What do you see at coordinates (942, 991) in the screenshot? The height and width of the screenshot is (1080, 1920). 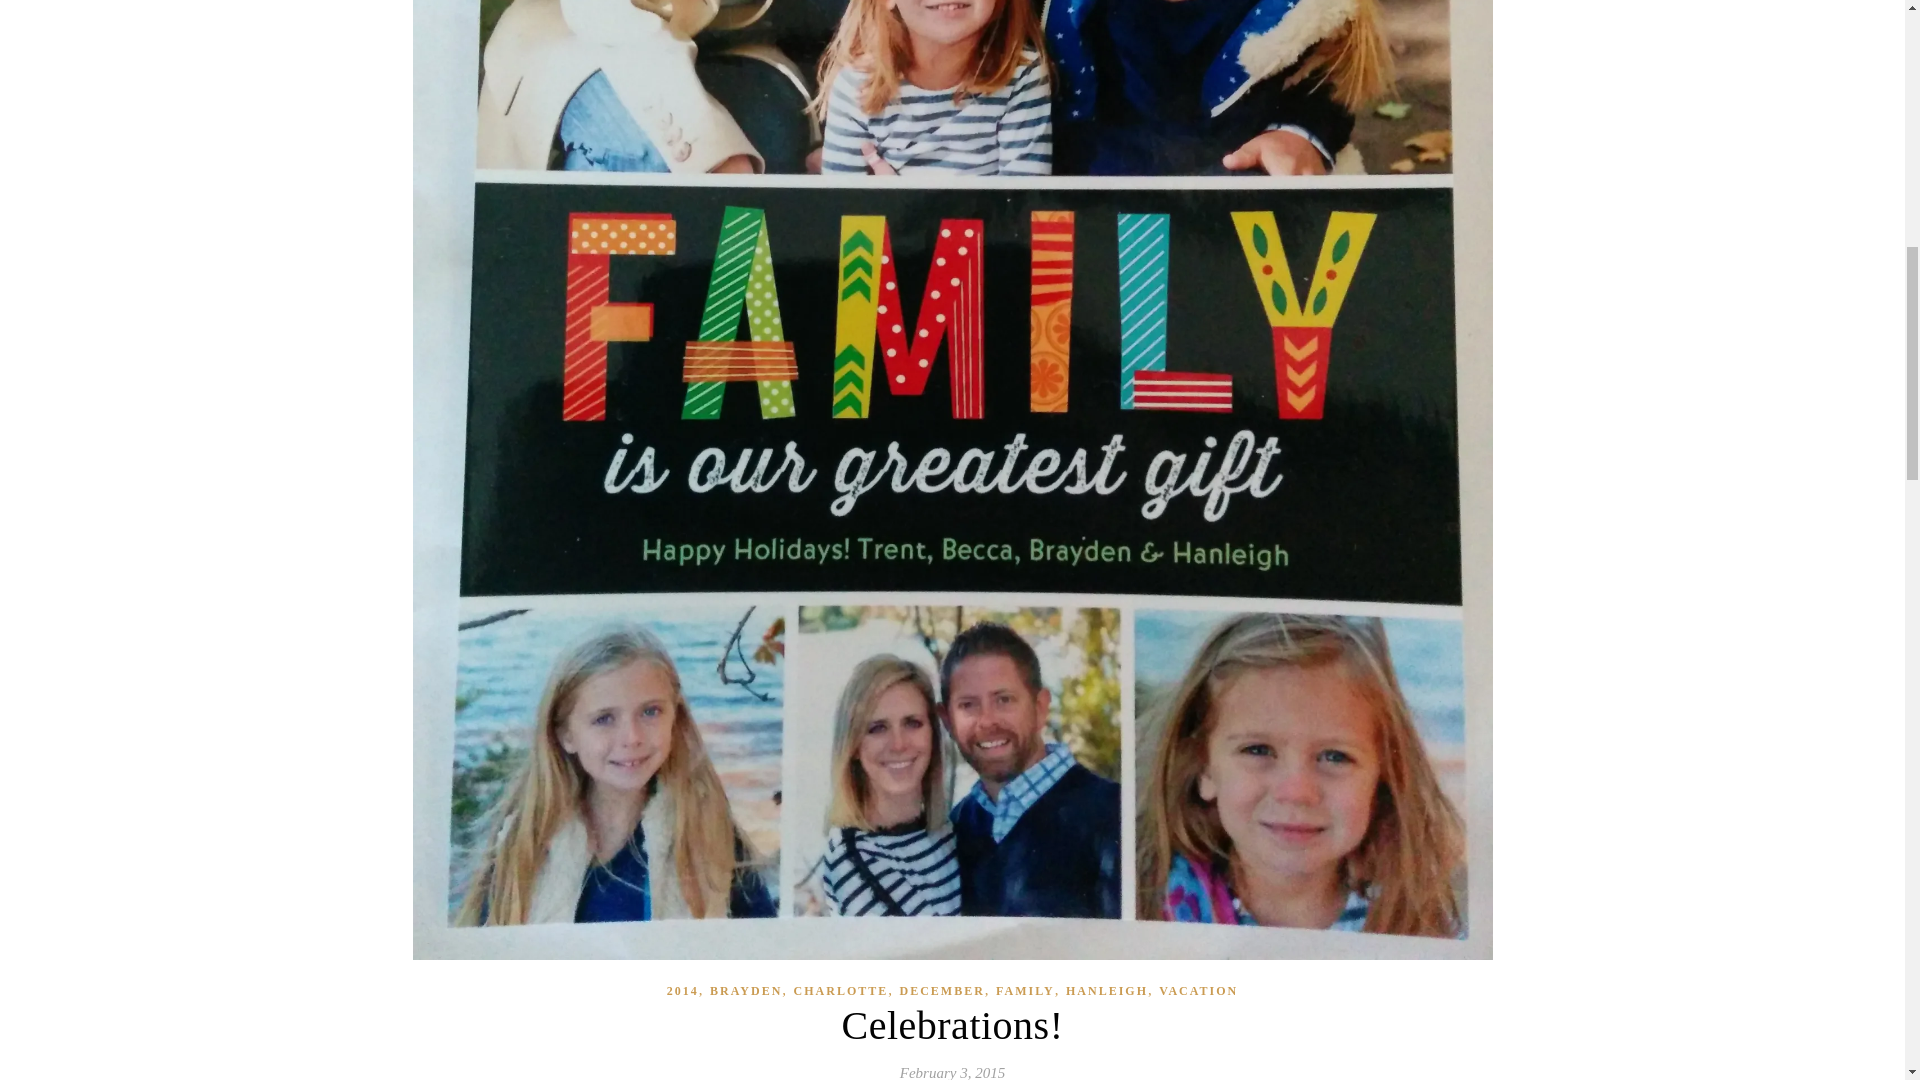 I see `DECEMBER` at bounding box center [942, 991].